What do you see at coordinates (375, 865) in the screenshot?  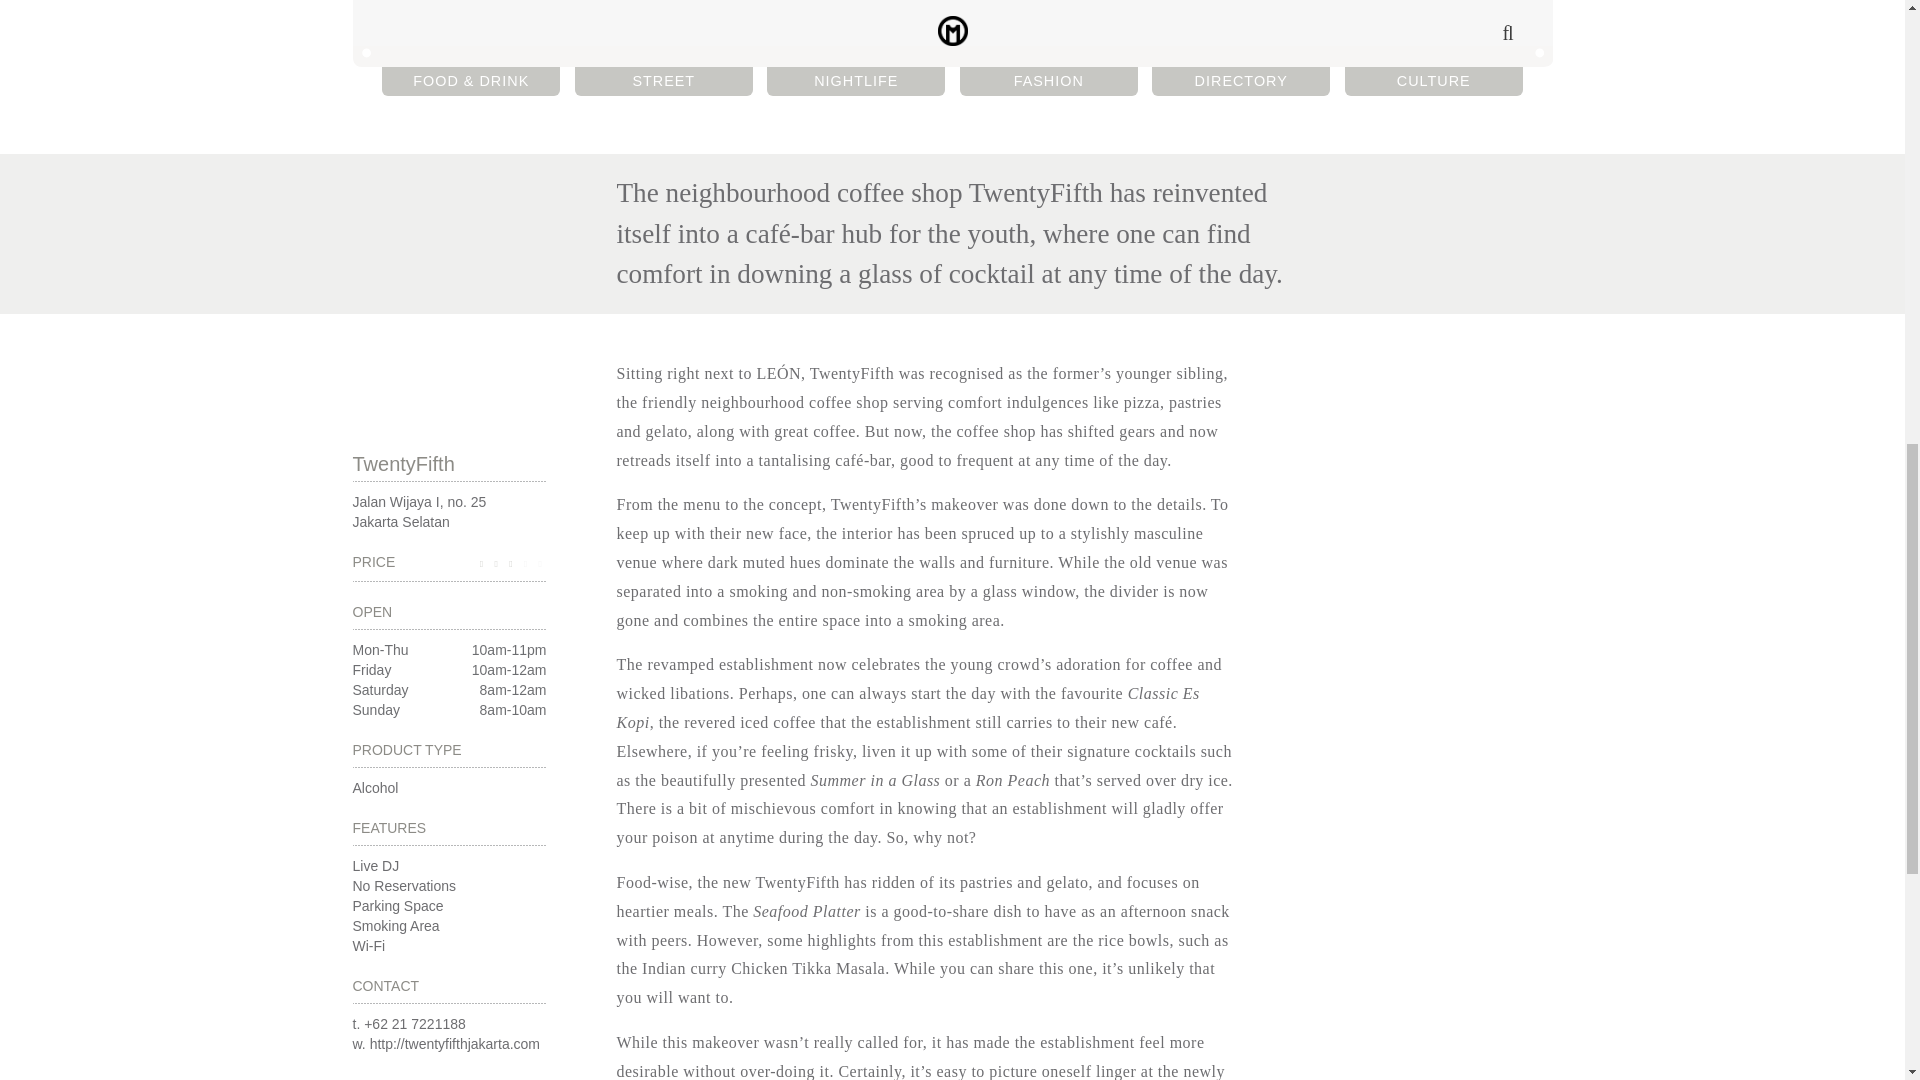 I see `Call TwentyFifth` at bounding box center [375, 865].